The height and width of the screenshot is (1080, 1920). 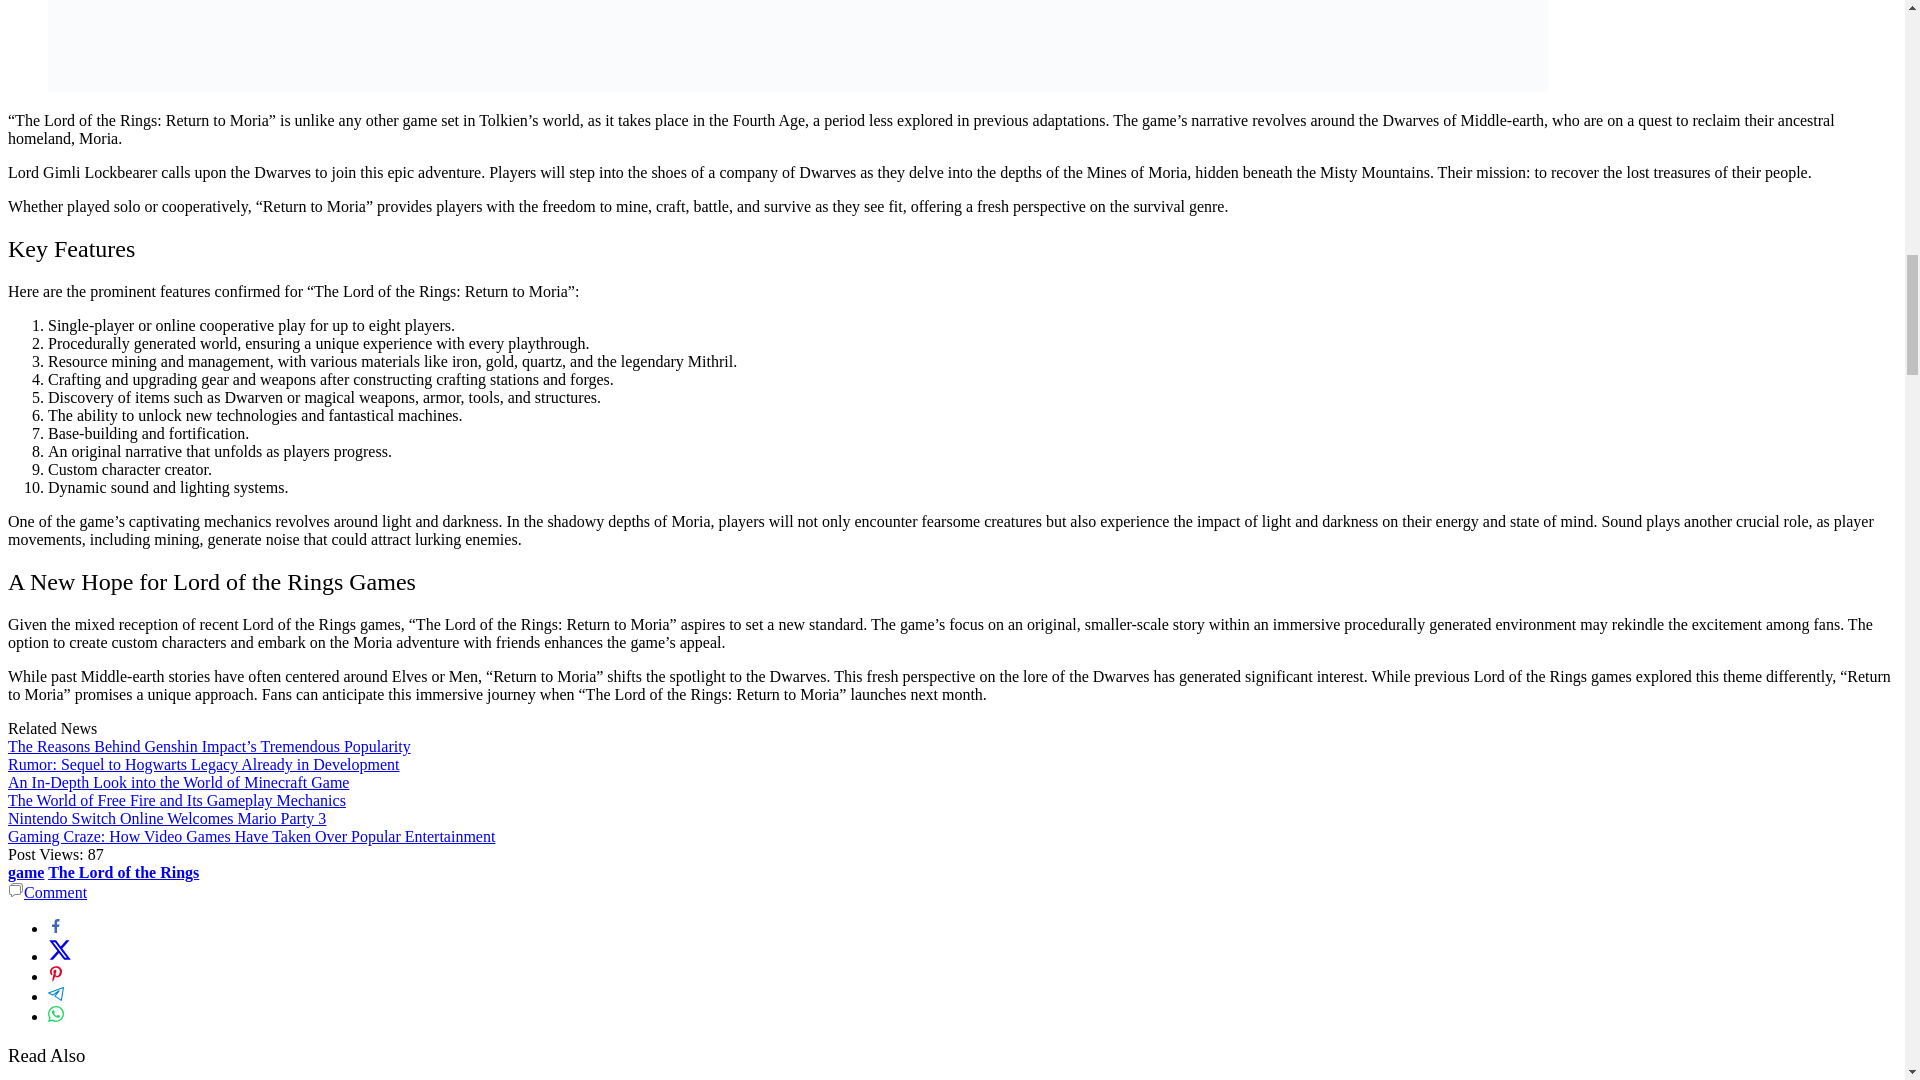 What do you see at coordinates (203, 764) in the screenshot?
I see `Rumor: Sequel to Hogwarts Legacy Already in Development` at bounding box center [203, 764].